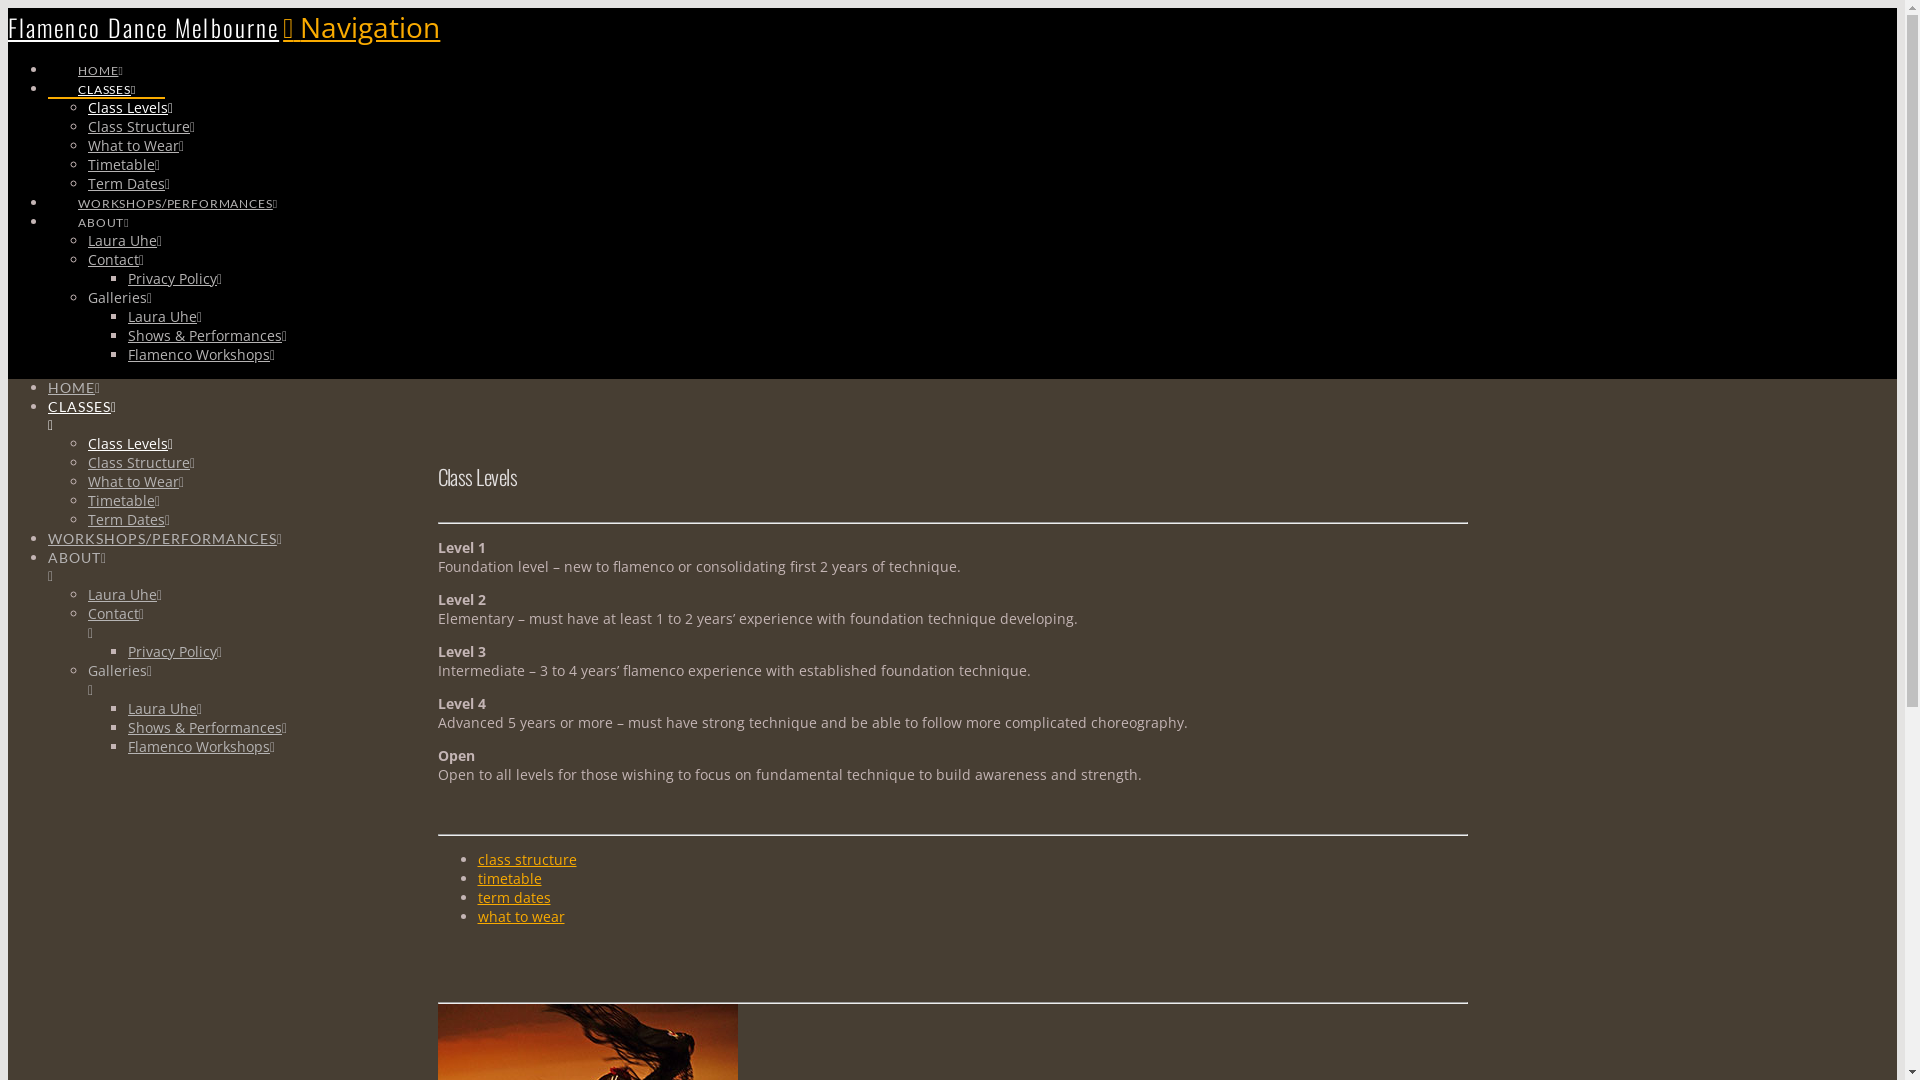  Describe the element at coordinates (144, 27) in the screenshot. I see `Flamenco Dance Melbourne` at that location.